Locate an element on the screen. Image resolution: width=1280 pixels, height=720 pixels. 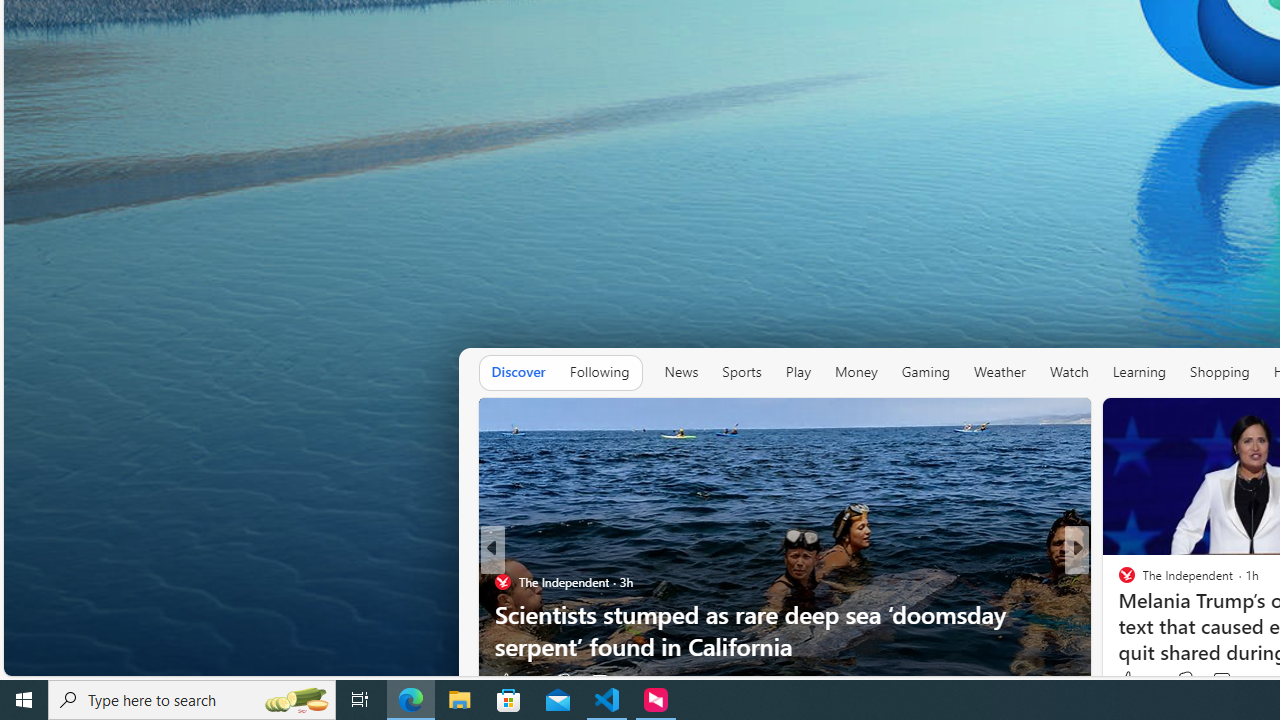
View comments 237 Comment is located at coordinates (1215, 681).